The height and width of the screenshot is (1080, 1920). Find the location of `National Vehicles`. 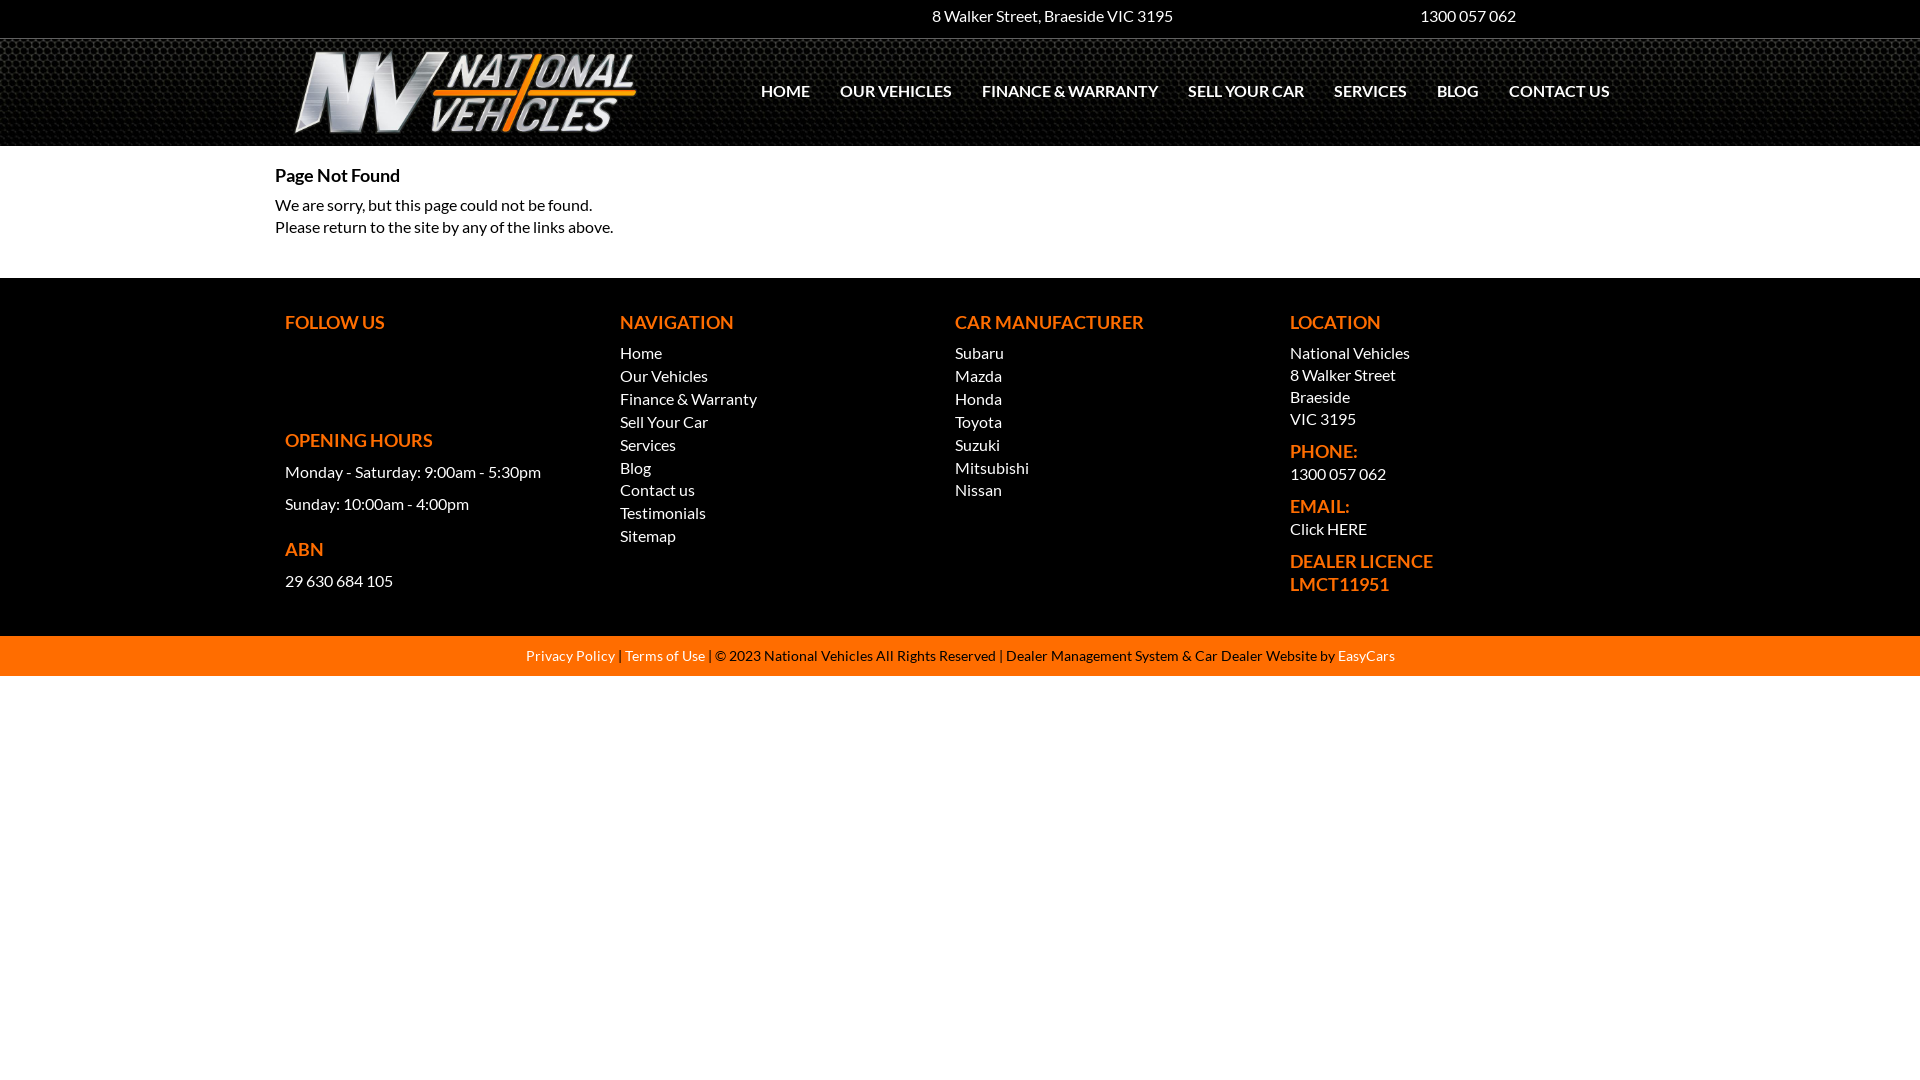

National Vehicles is located at coordinates (465, 92).